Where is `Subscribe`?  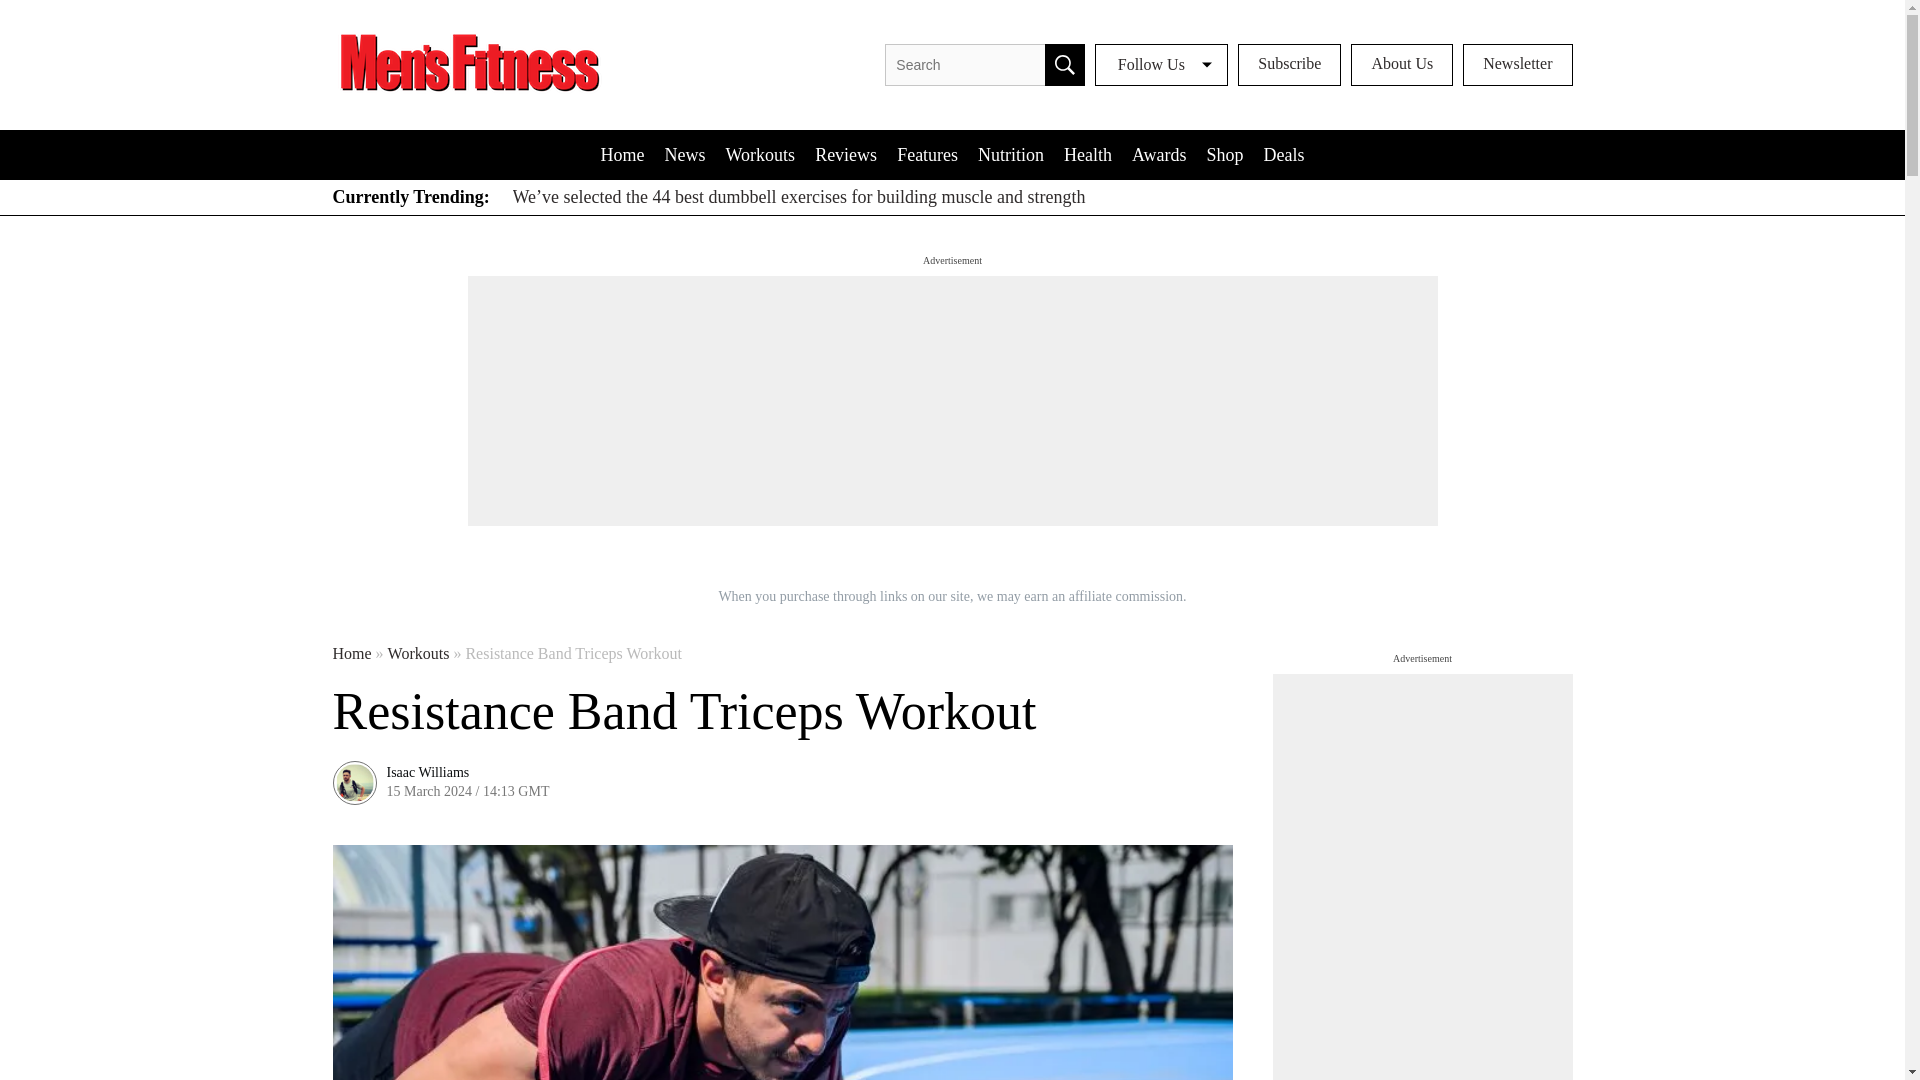 Subscribe is located at coordinates (1289, 65).